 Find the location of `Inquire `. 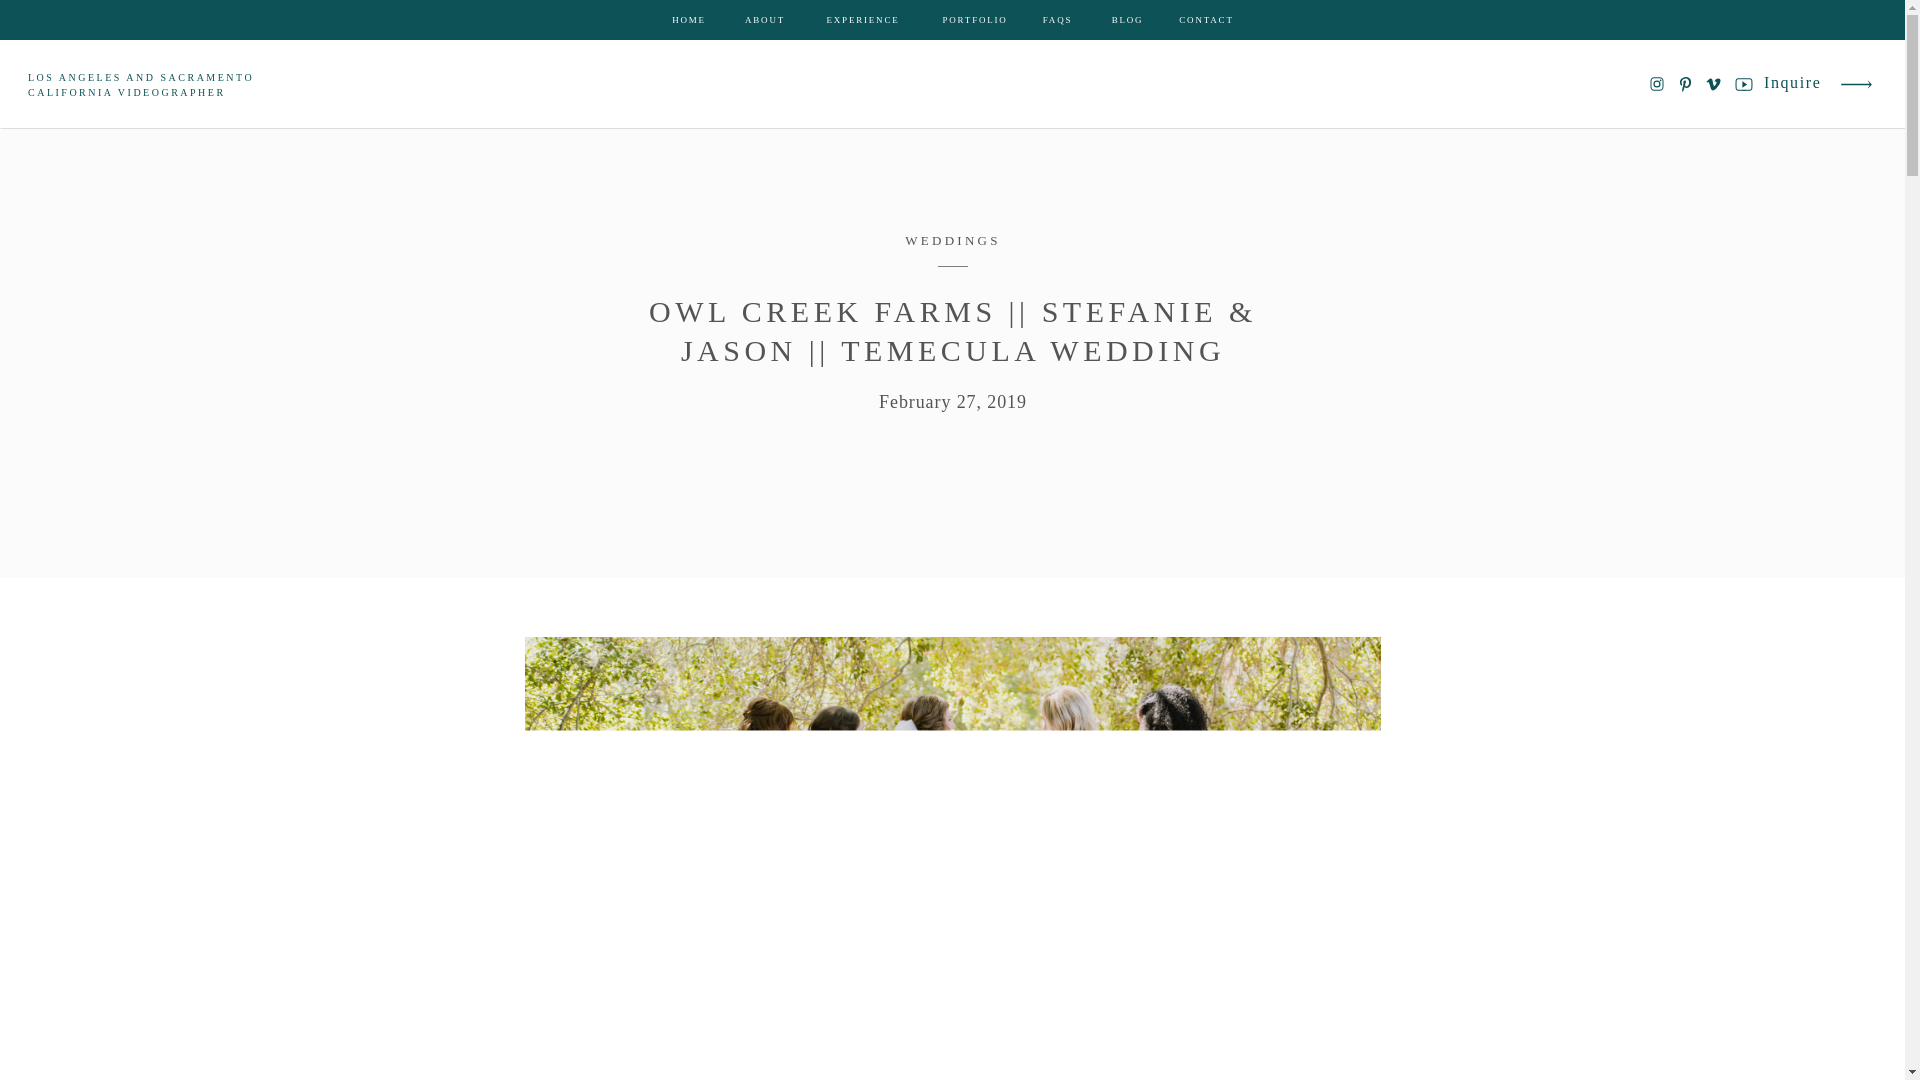

Inquire  is located at coordinates (1794, 84).